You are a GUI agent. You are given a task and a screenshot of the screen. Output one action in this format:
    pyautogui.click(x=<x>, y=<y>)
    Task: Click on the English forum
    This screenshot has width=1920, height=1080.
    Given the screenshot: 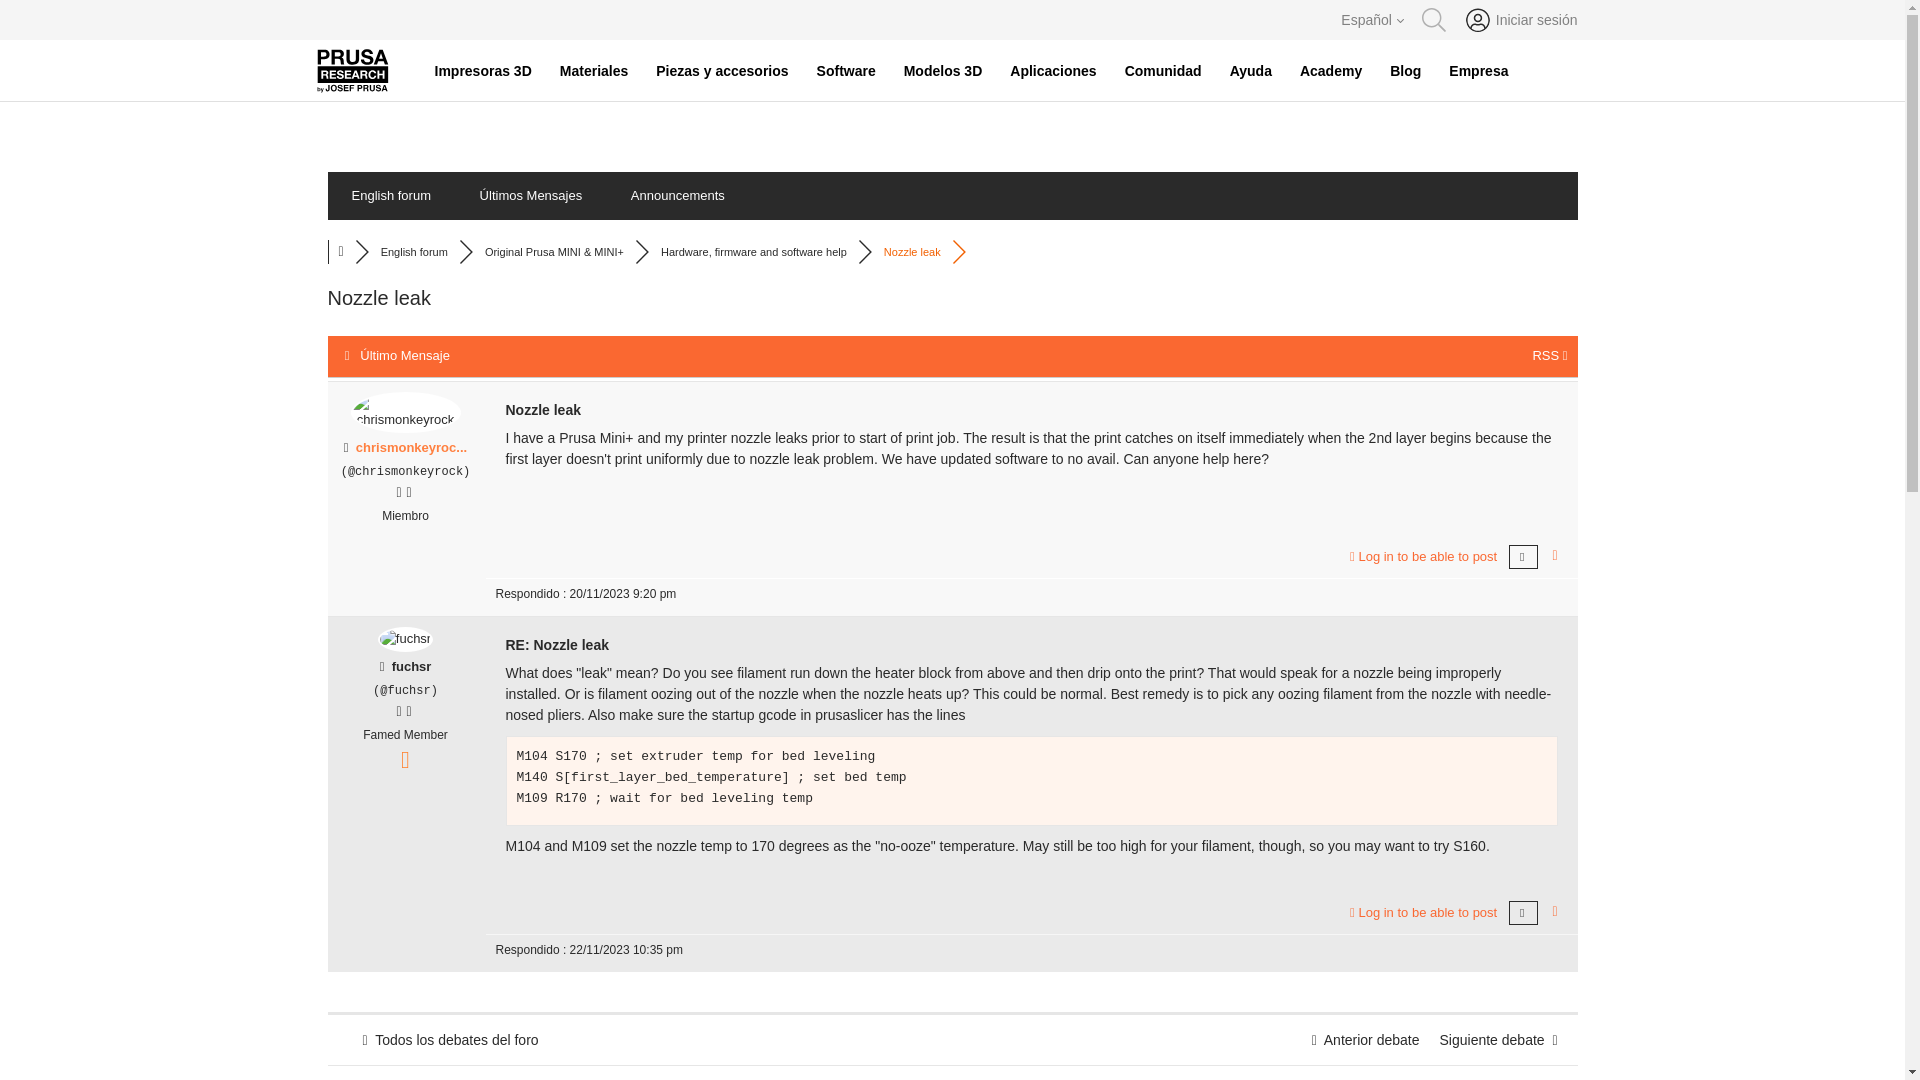 What is the action you would take?
    pyautogui.click(x=392, y=196)
    